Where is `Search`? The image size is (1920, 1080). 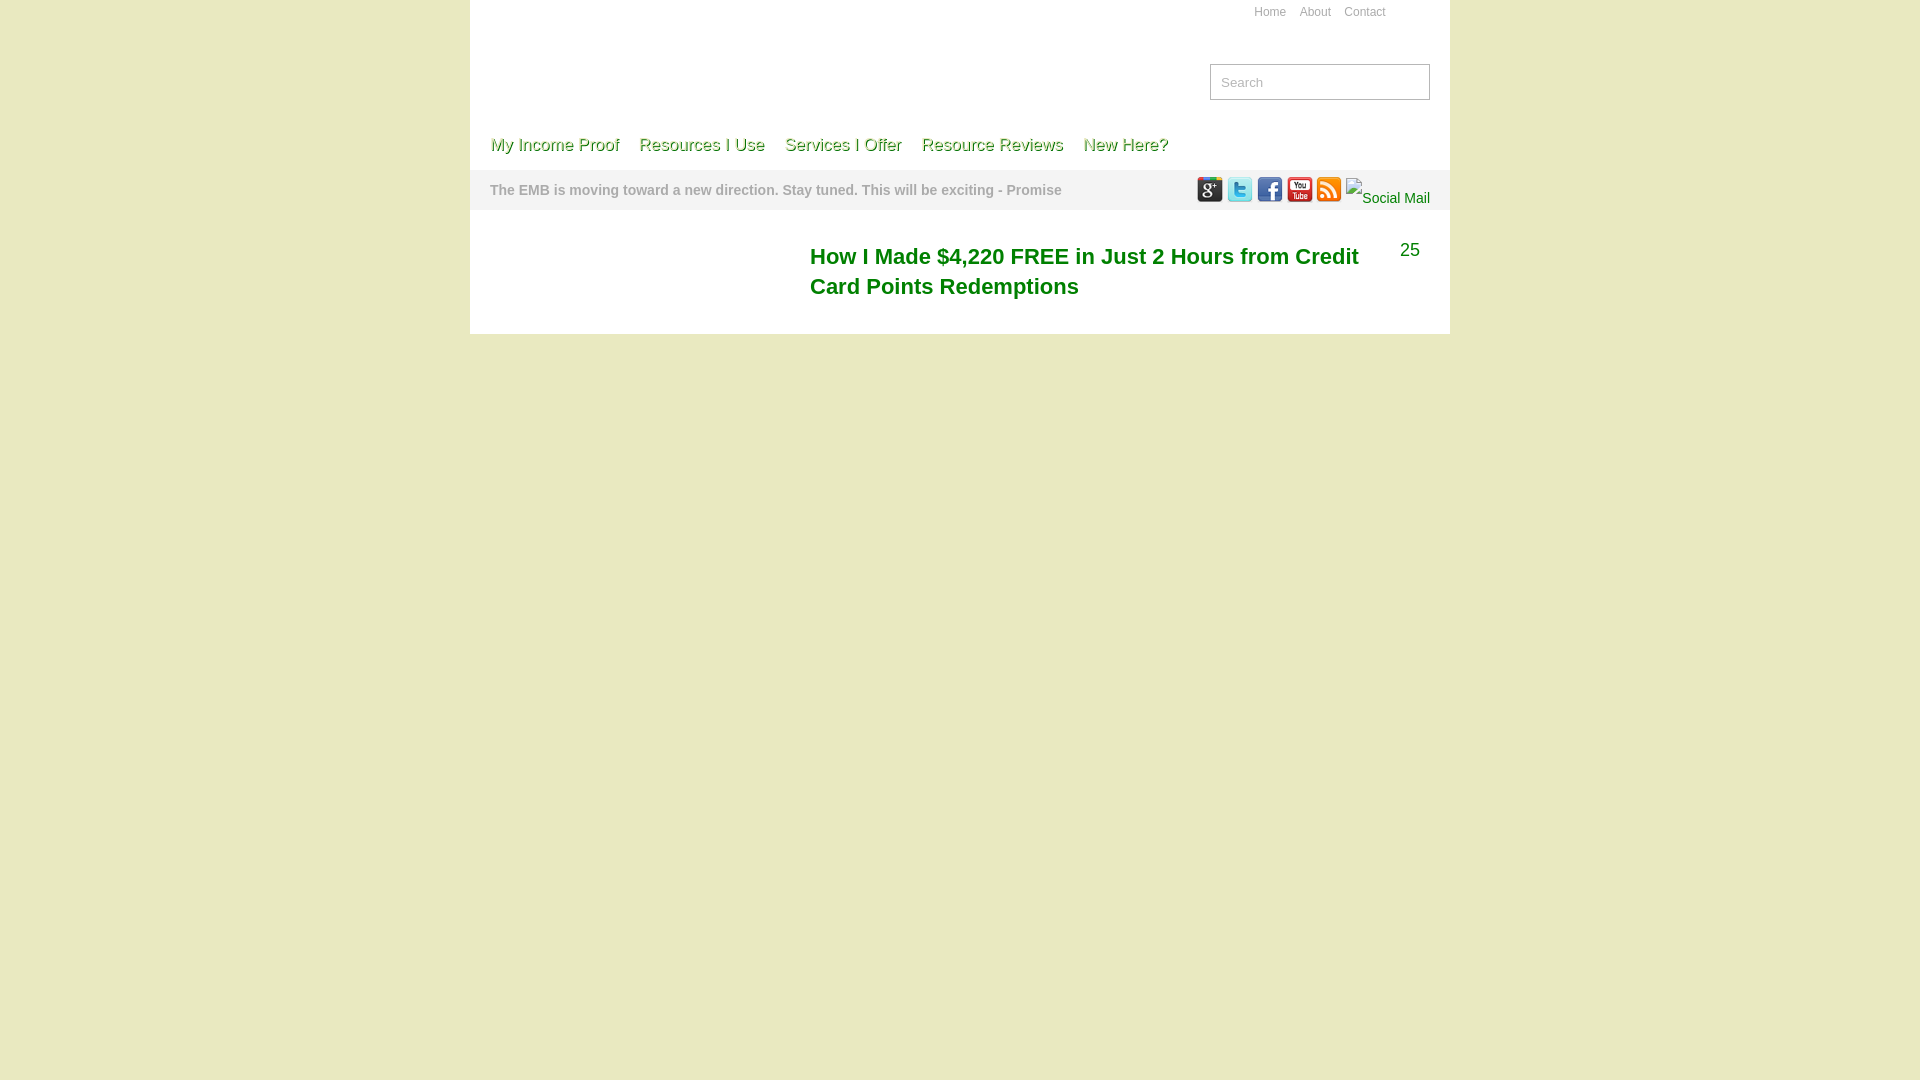
Search is located at coordinates (1414, 80).